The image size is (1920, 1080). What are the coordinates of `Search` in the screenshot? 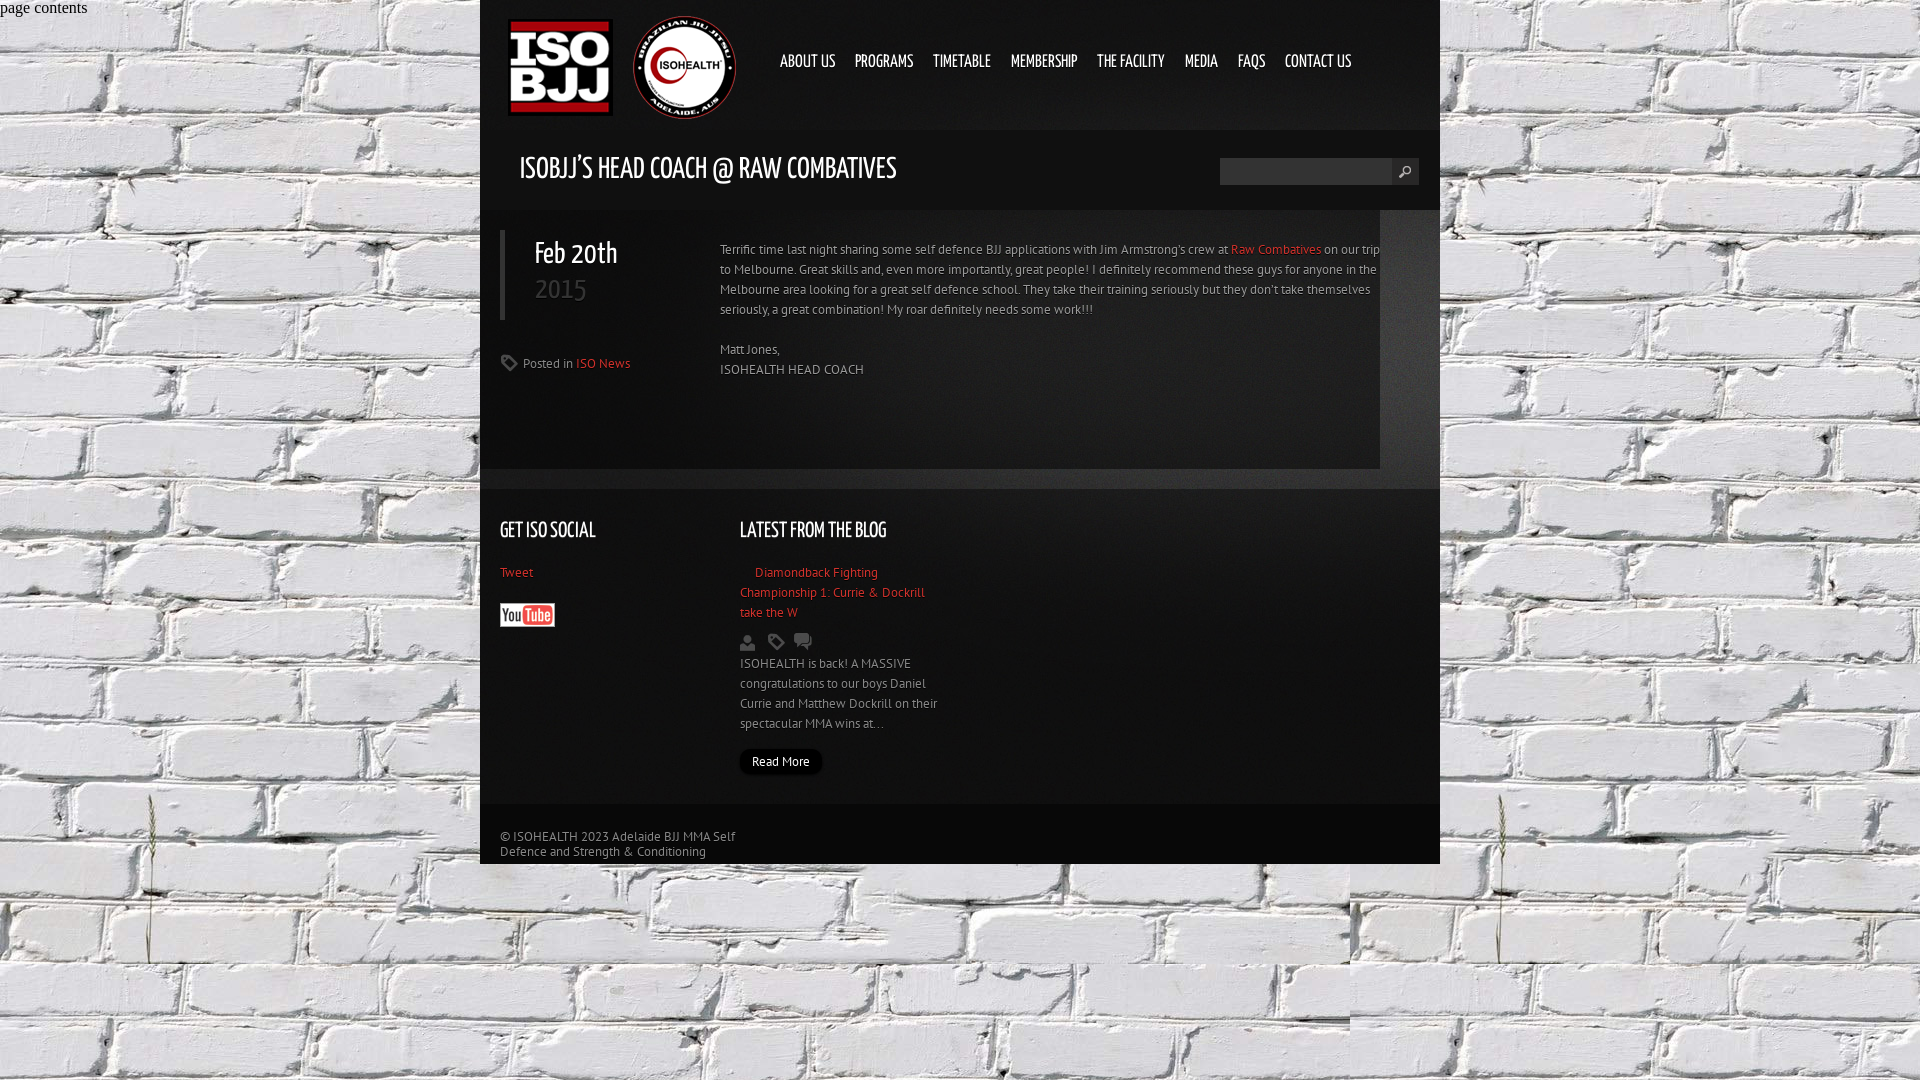 It's located at (1306, 172).